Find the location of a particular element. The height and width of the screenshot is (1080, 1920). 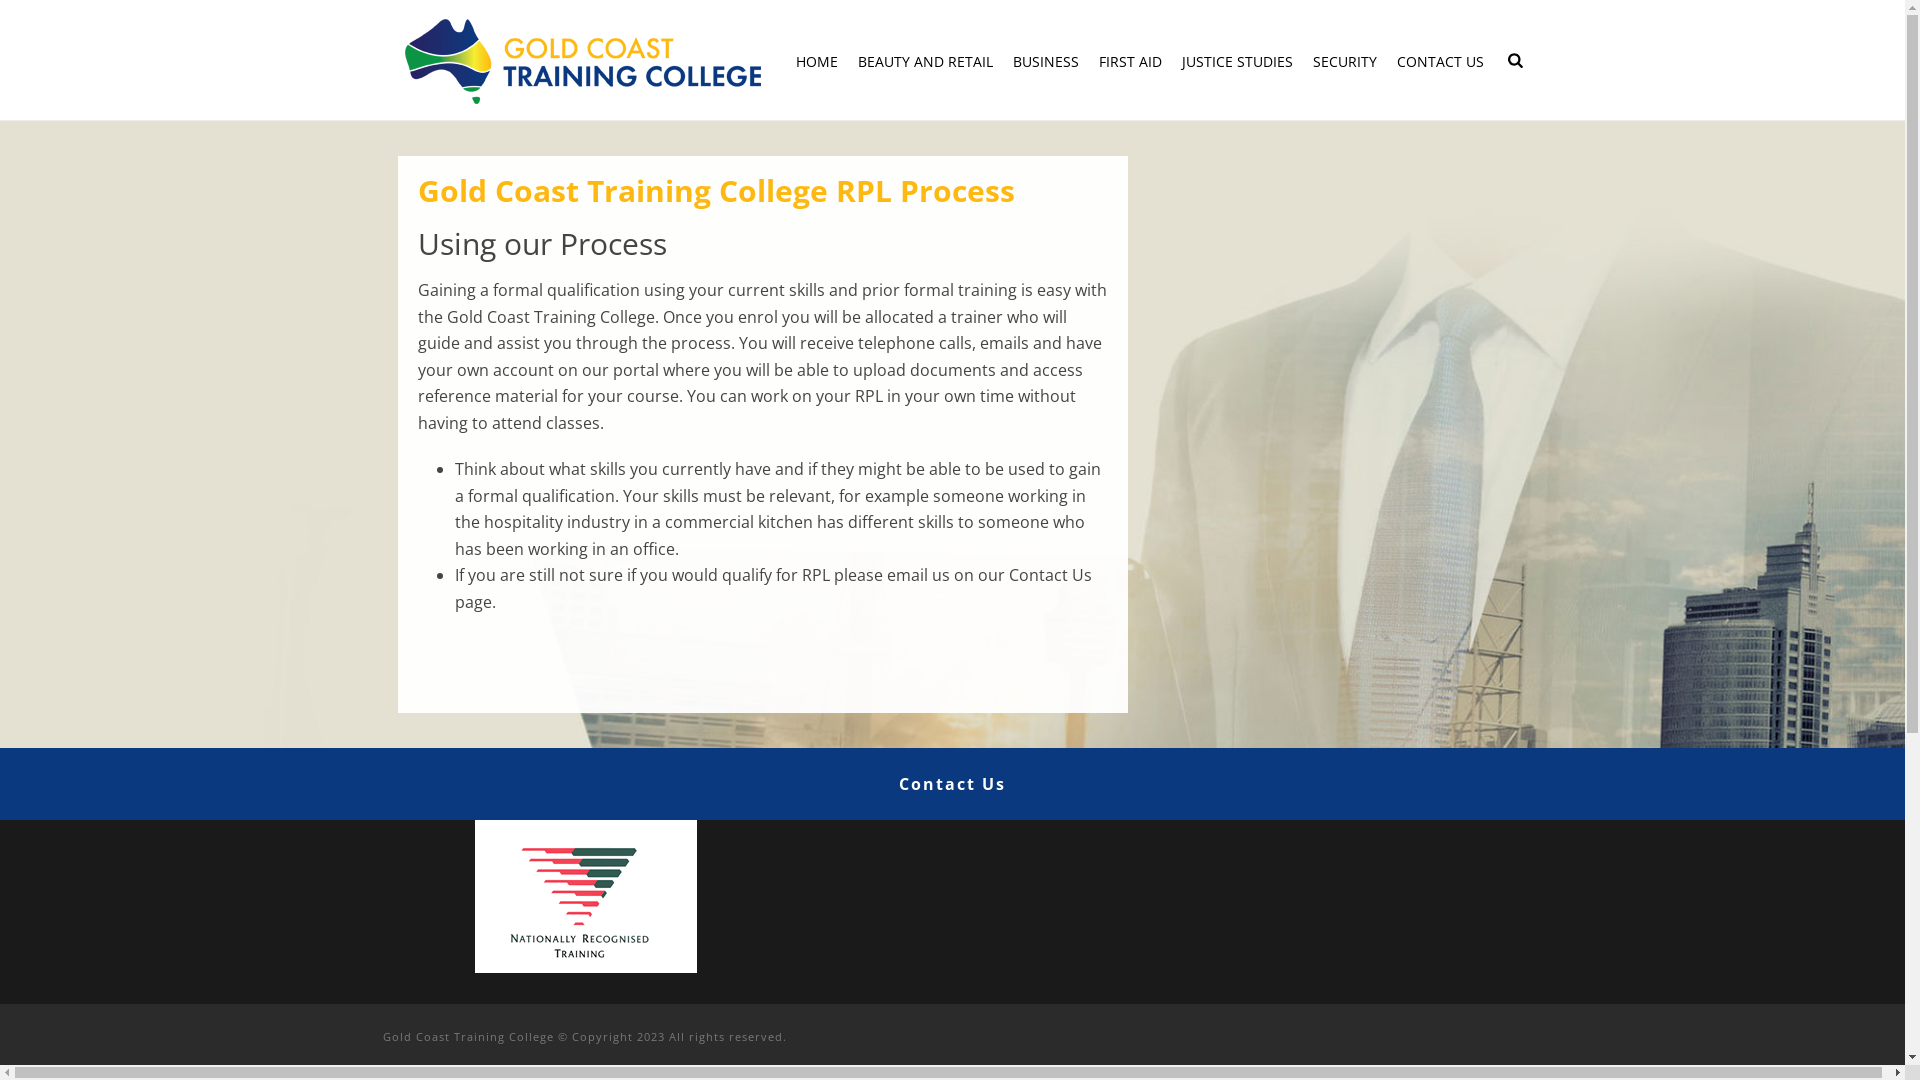

Fees payment plans & terms and conditions is located at coordinates (952, 456).